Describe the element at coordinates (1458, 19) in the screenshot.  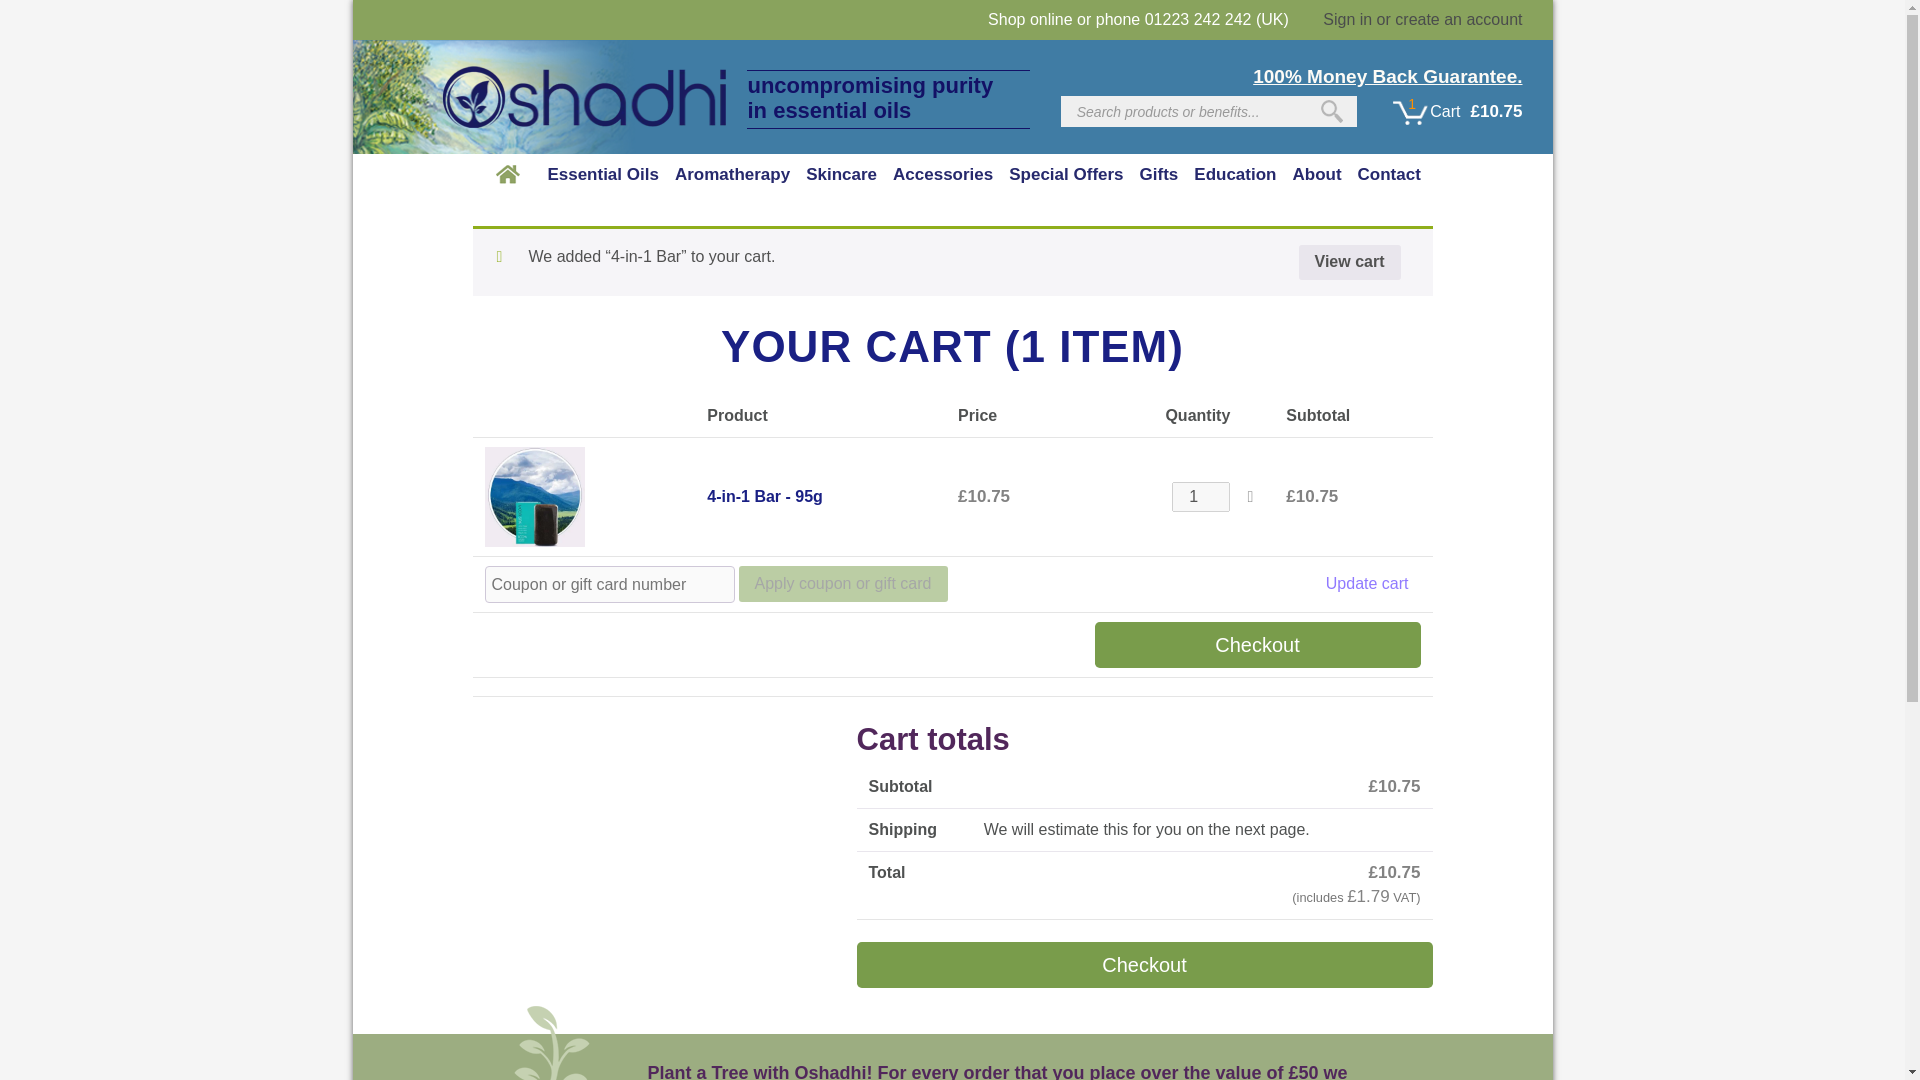
I see `create an account` at that location.